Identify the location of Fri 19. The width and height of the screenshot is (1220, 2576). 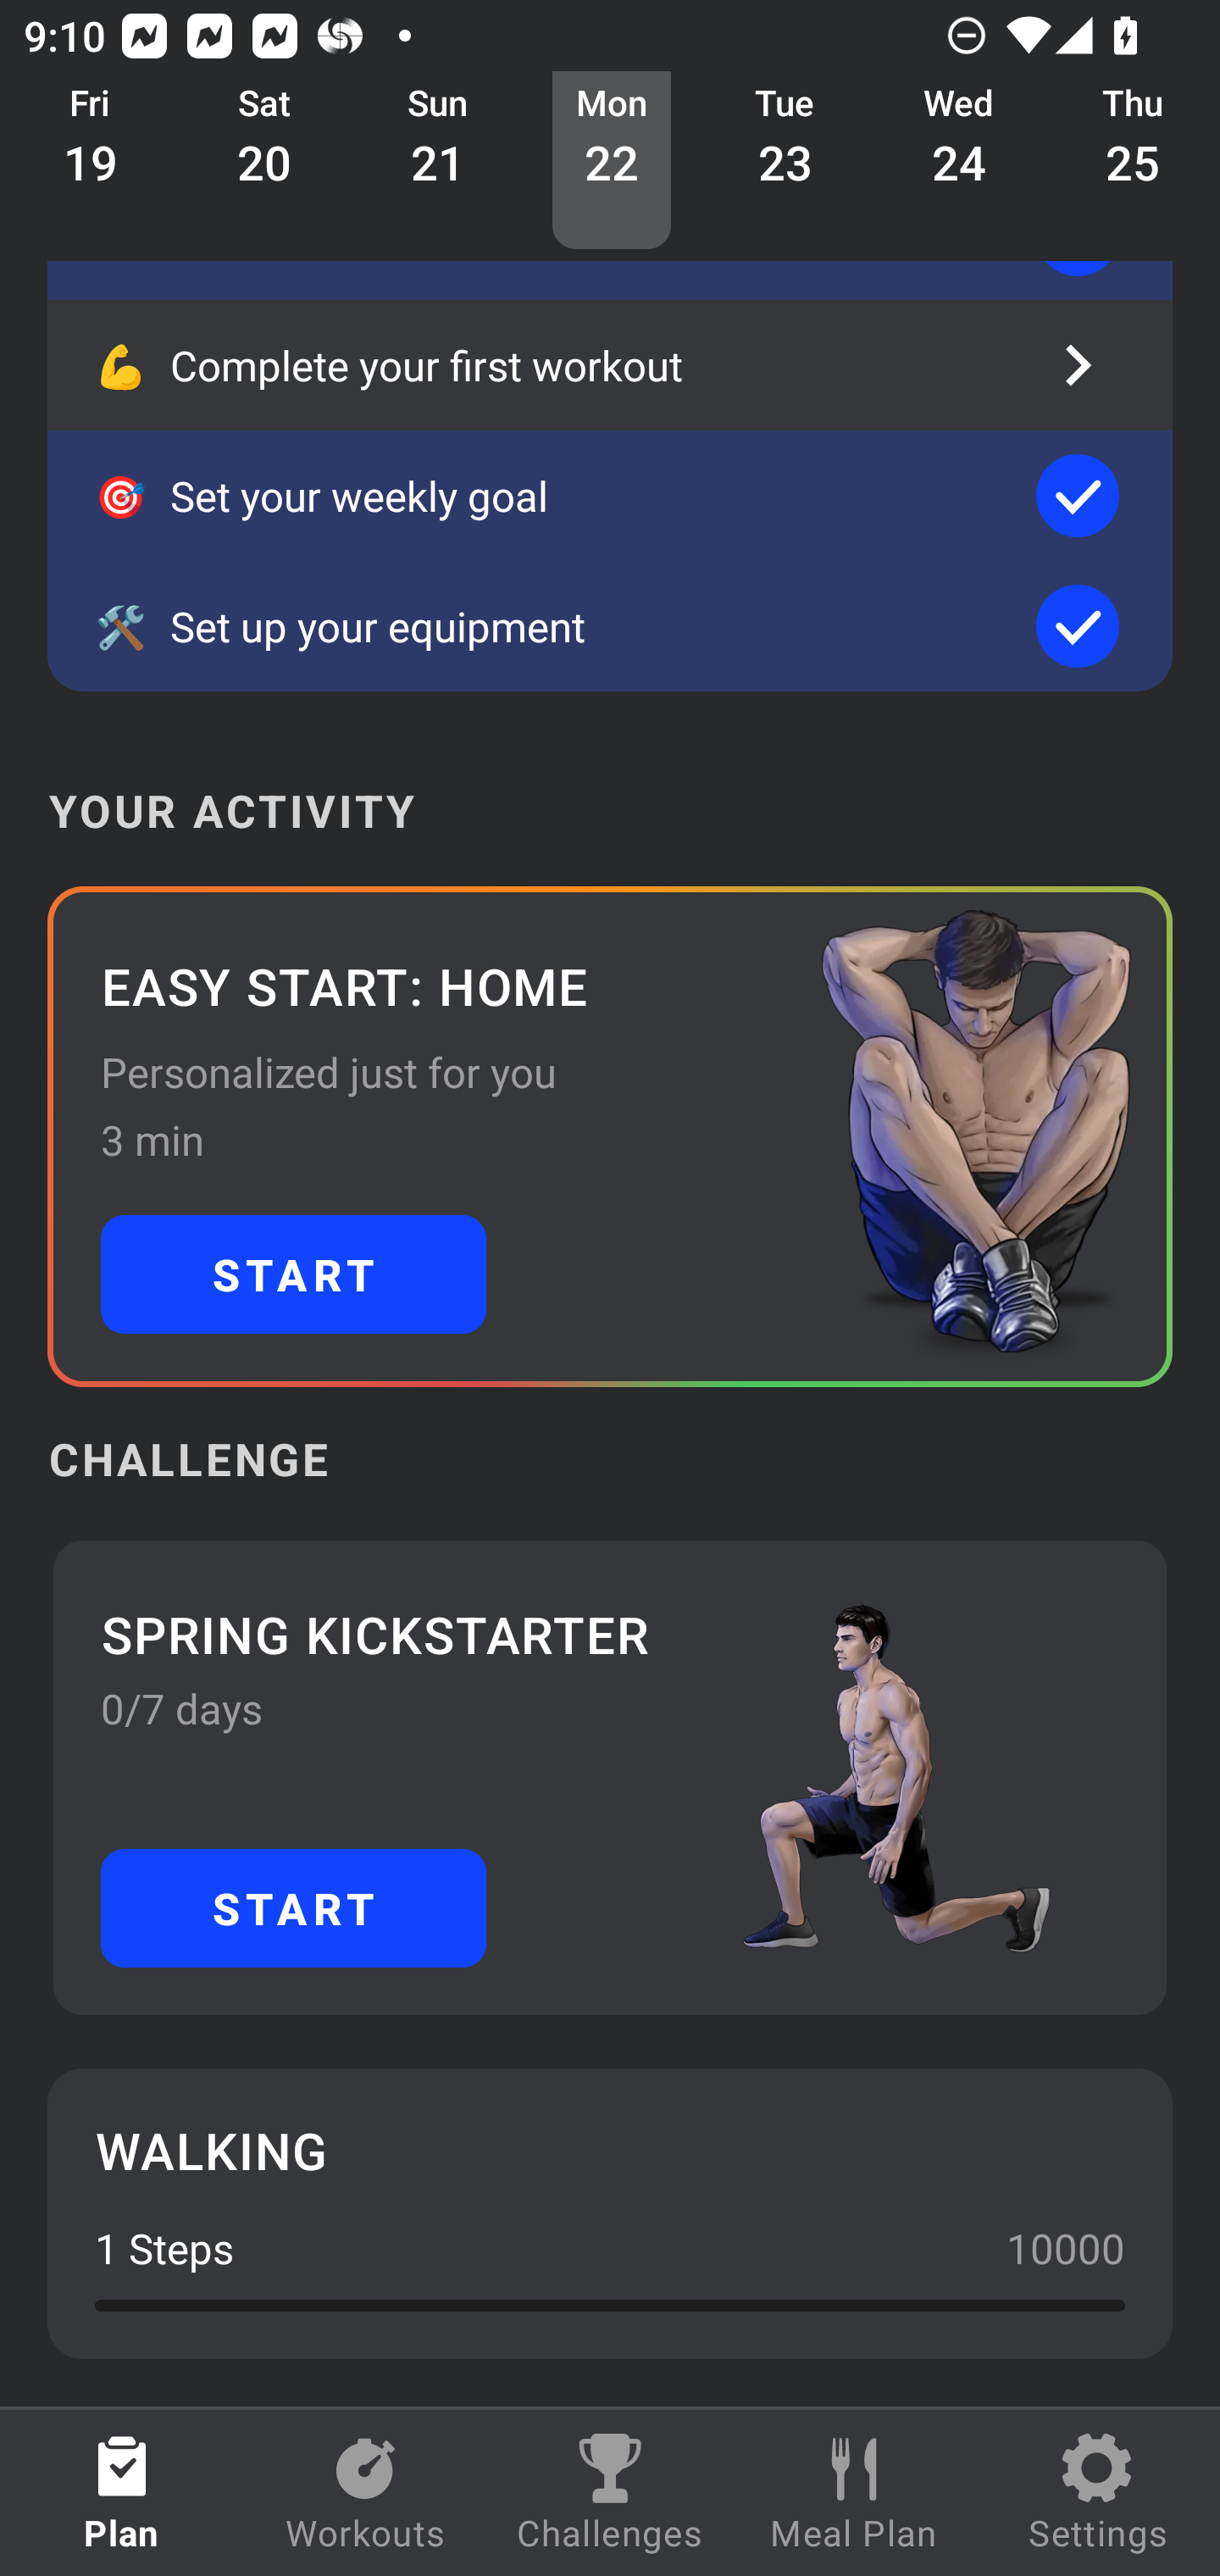
(91, 161).